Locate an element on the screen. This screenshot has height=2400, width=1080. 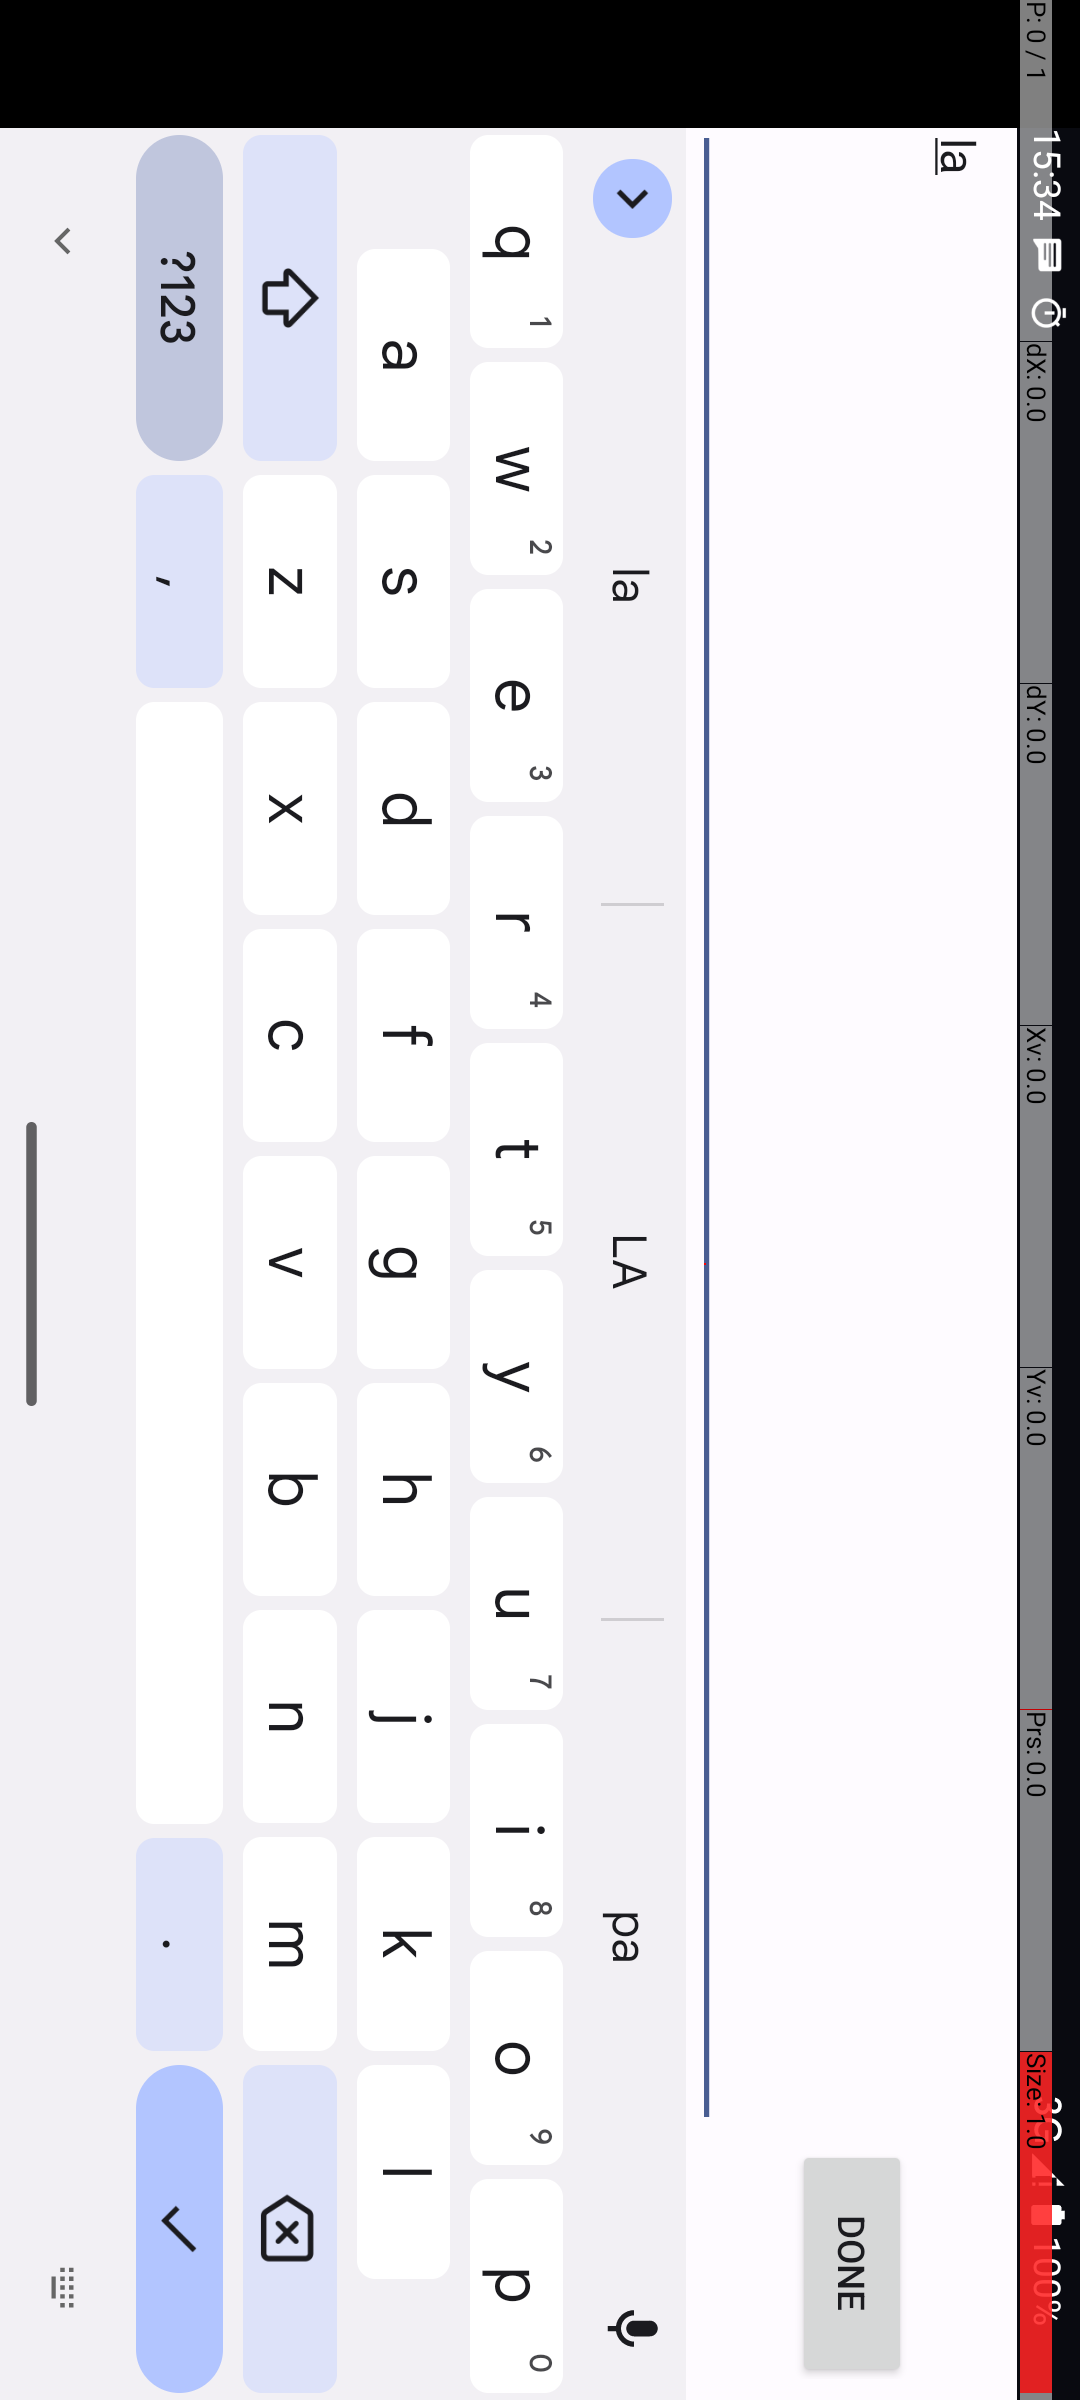
LA is located at coordinates (1264, 448).